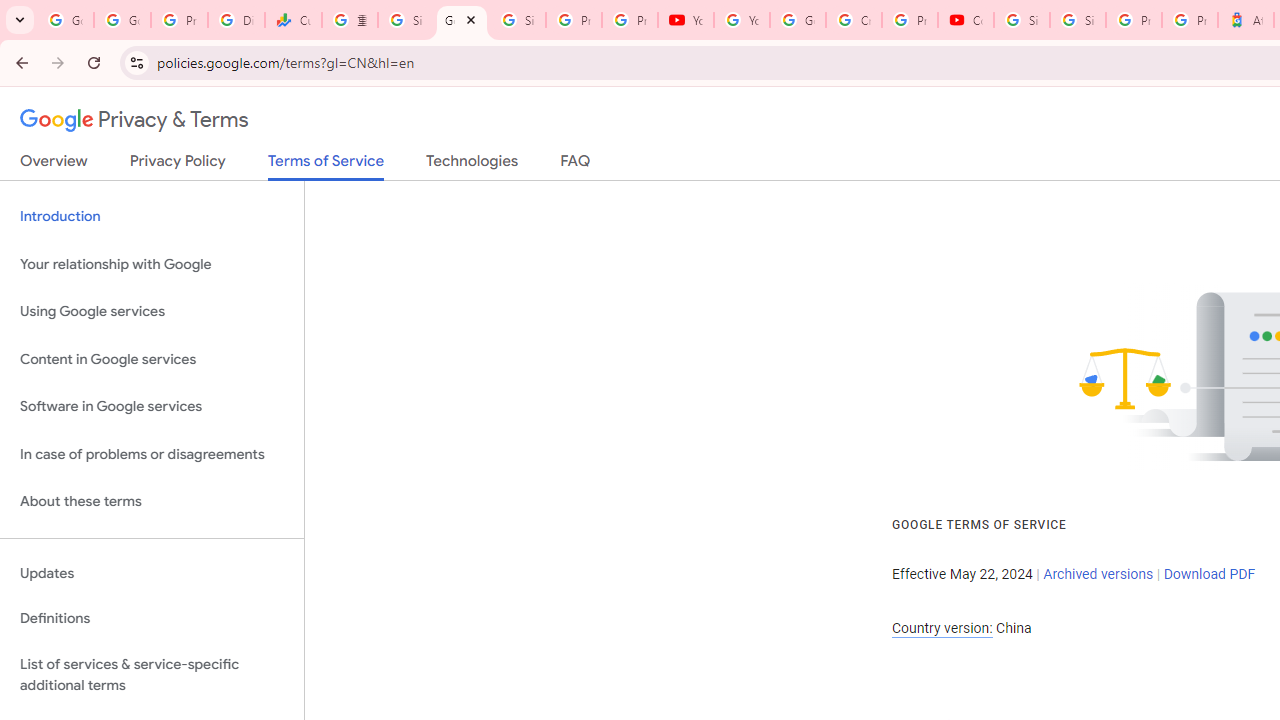  I want to click on Privacy Checkup, so click(629, 20).